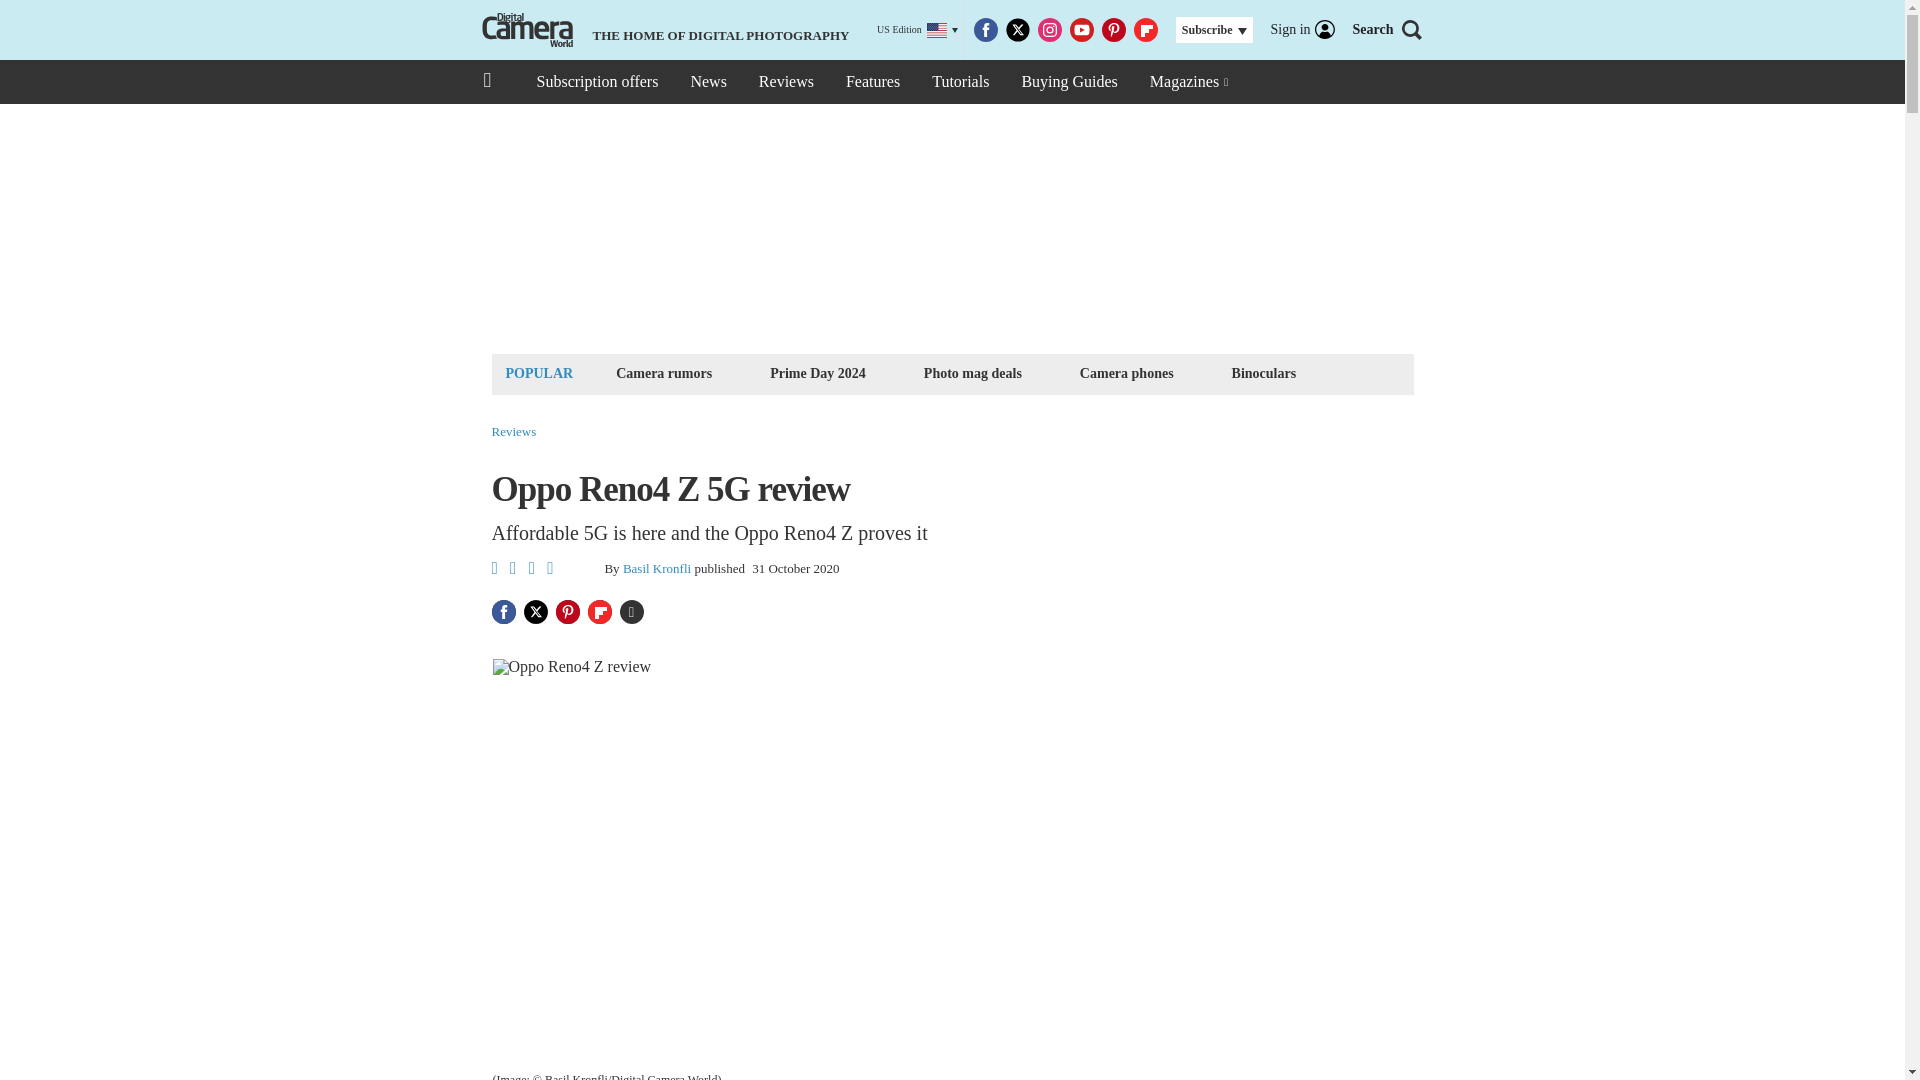 This screenshot has height=1080, width=1920. I want to click on Camera phones, so click(1126, 372).